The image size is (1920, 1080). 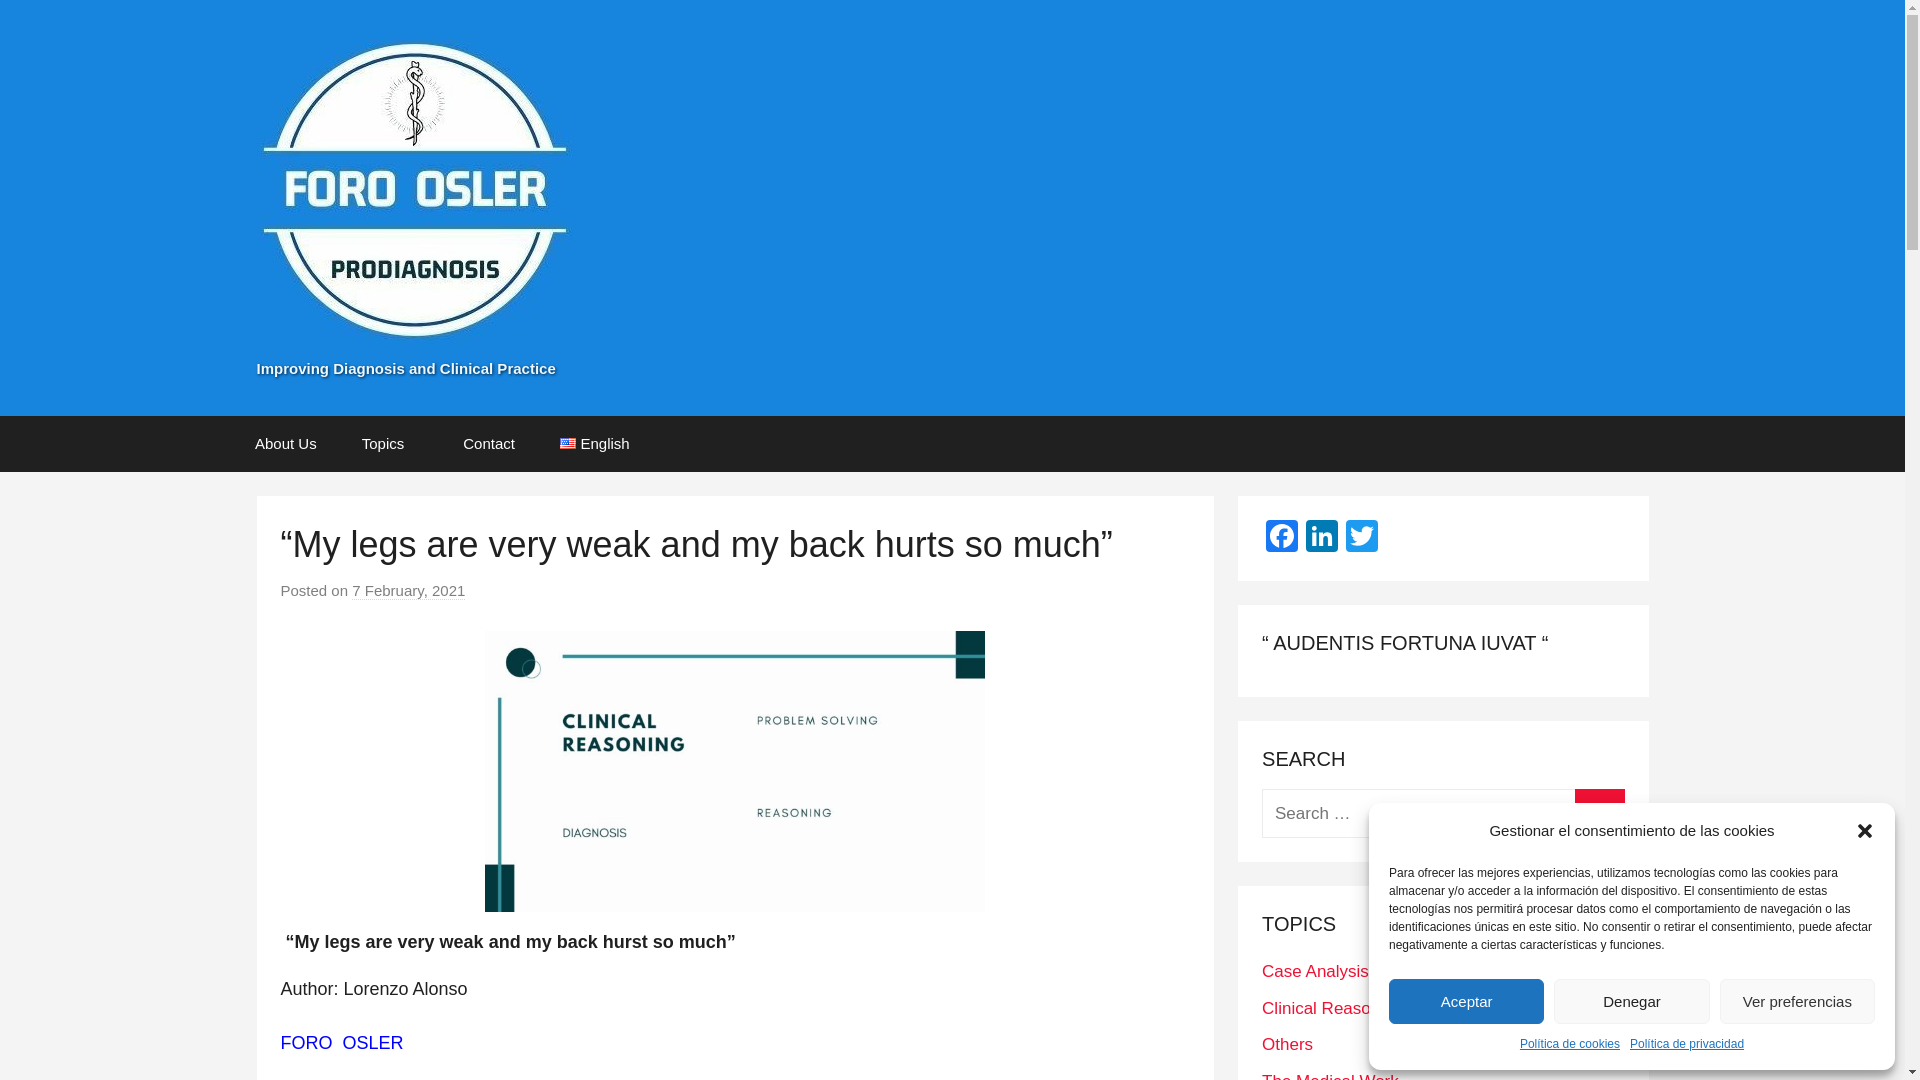 I want to click on About Us, so click(x=286, y=443).